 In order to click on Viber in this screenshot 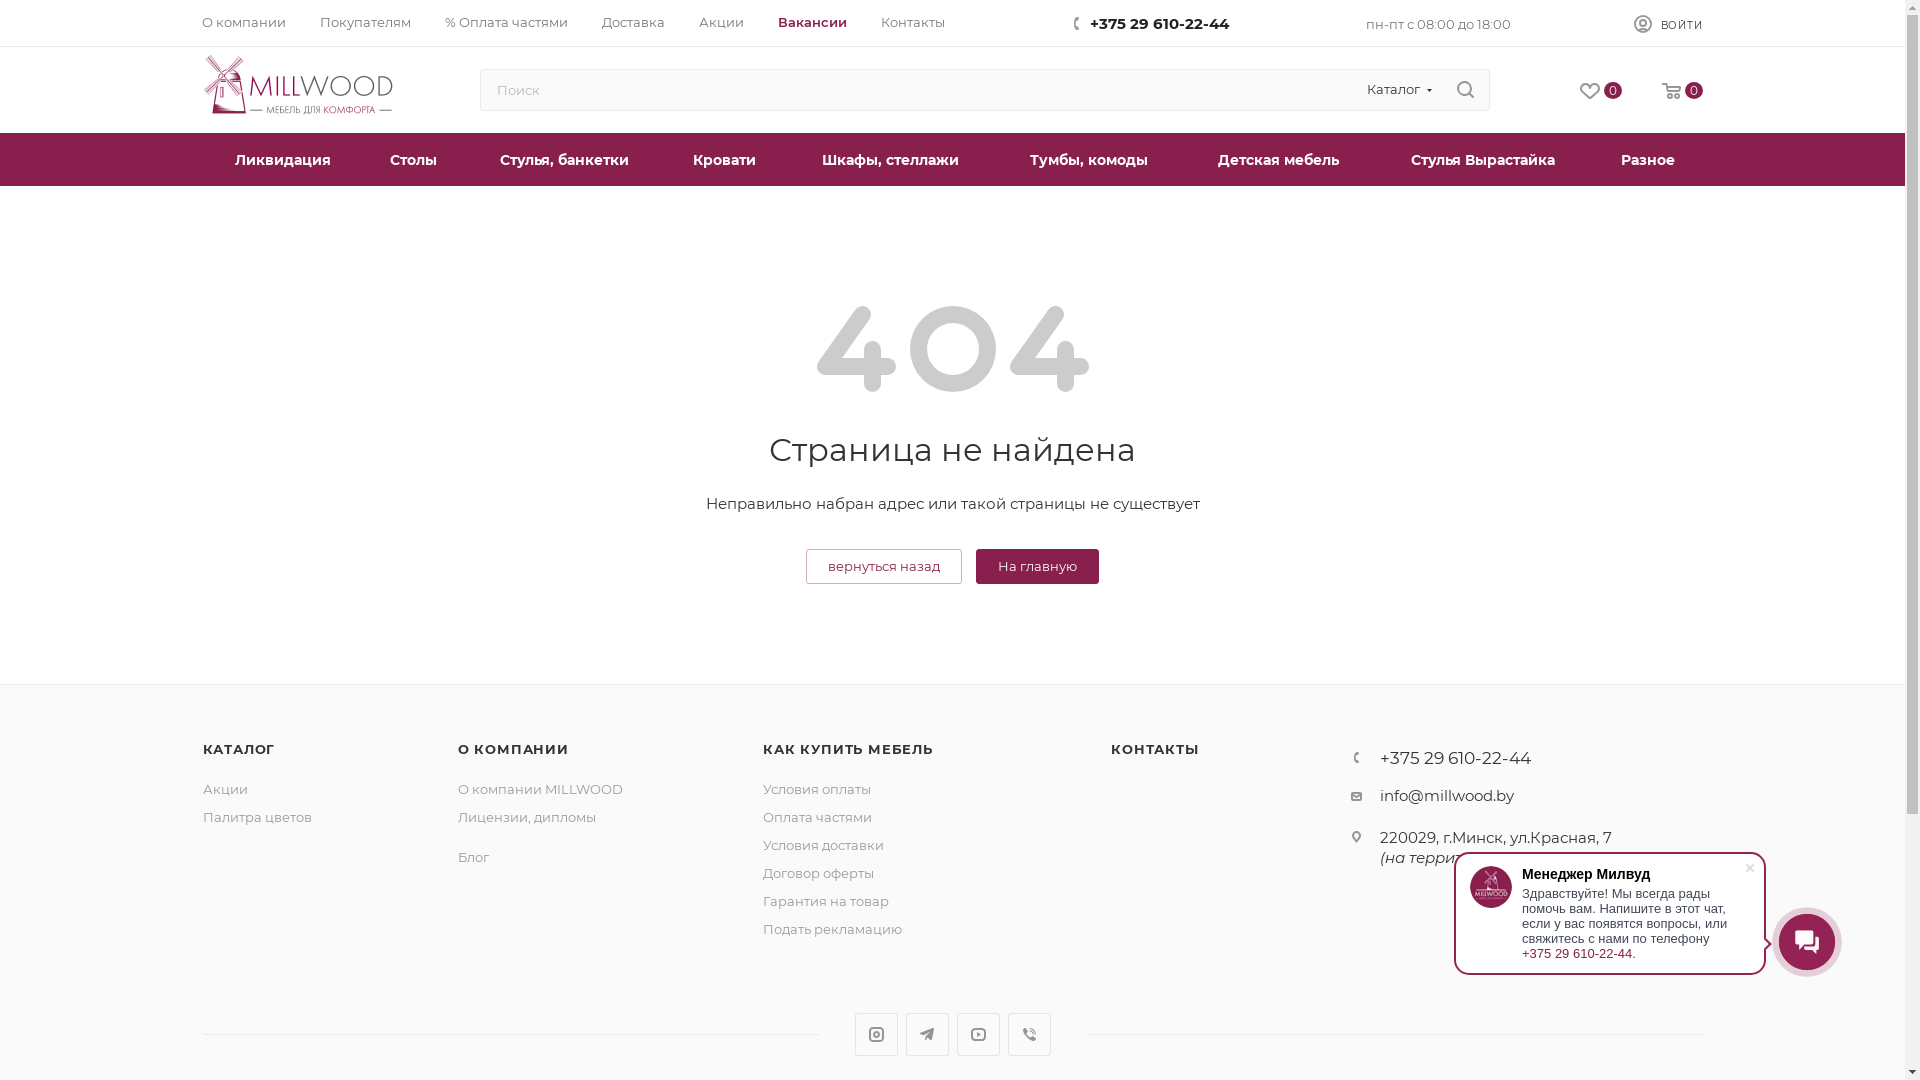, I will do `click(1030, 1034)`.